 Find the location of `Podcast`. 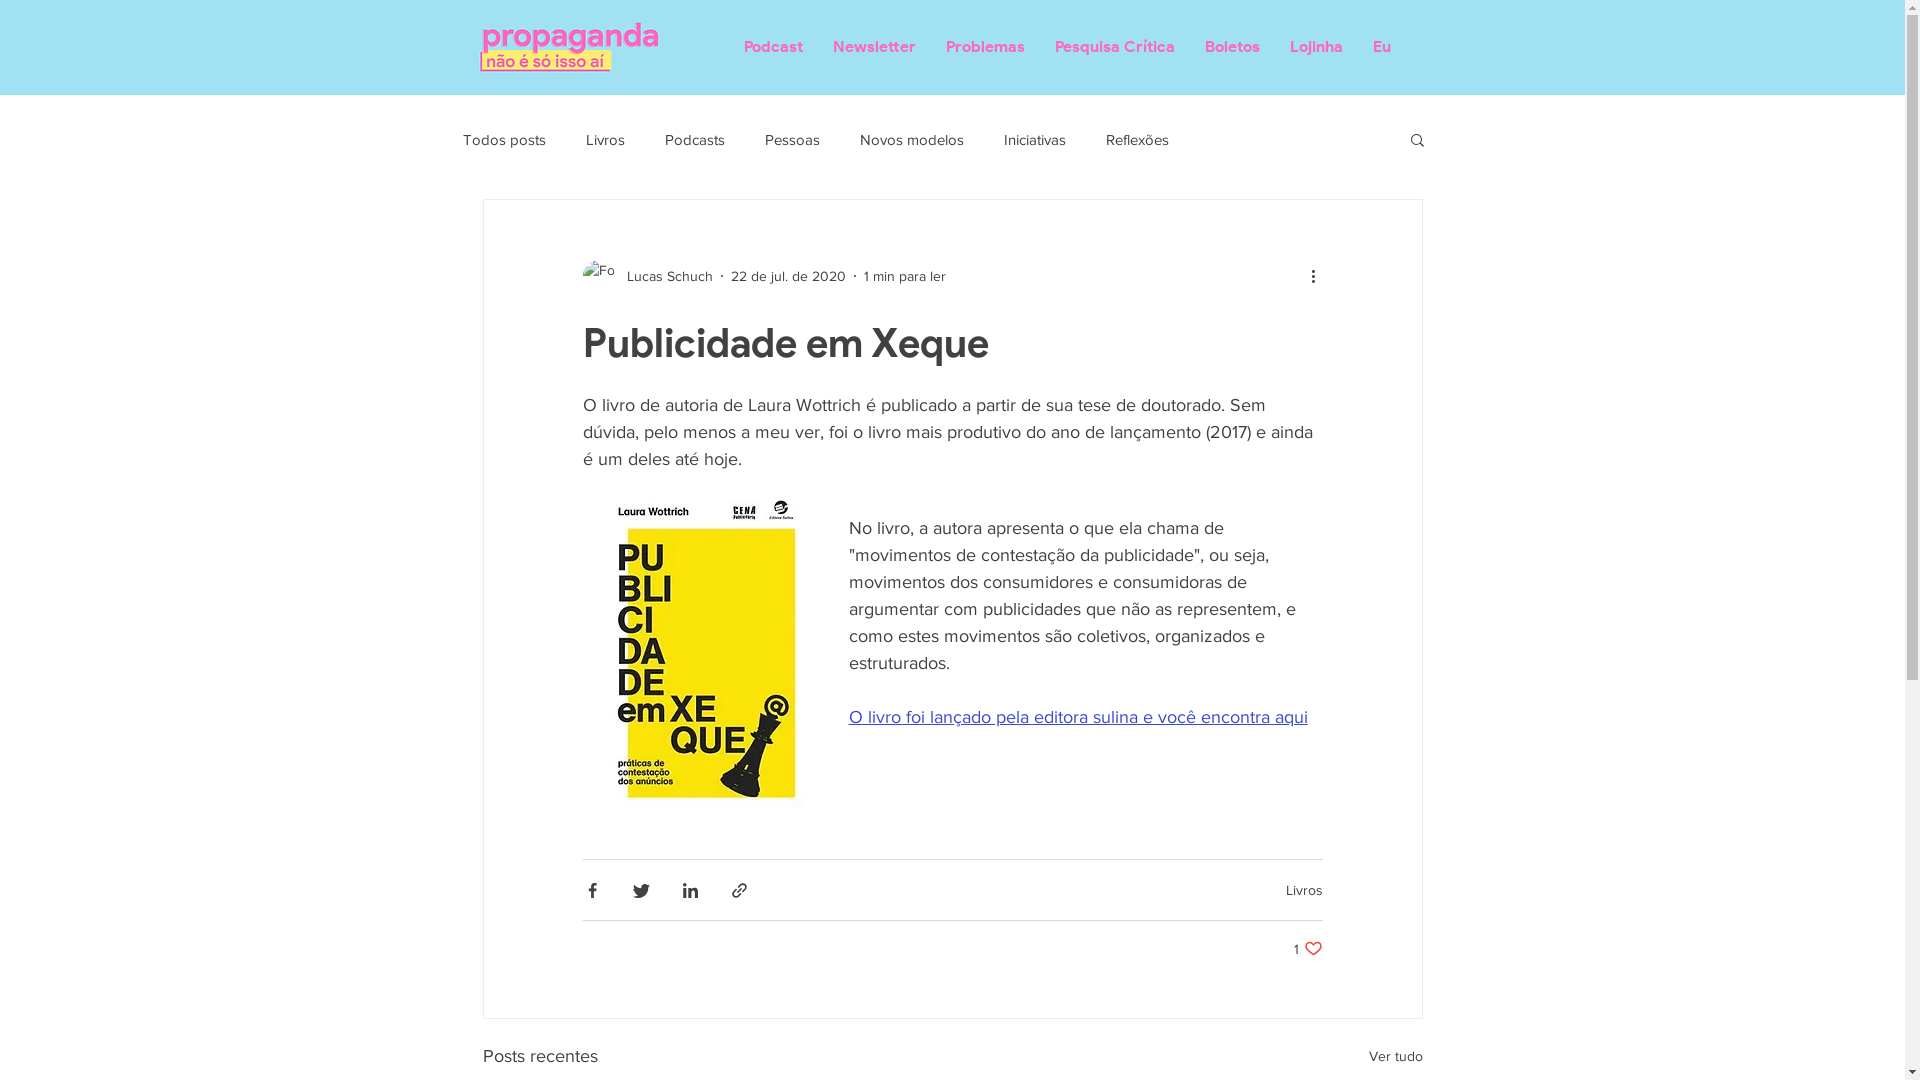

Podcast is located at coordinates (774, 47).